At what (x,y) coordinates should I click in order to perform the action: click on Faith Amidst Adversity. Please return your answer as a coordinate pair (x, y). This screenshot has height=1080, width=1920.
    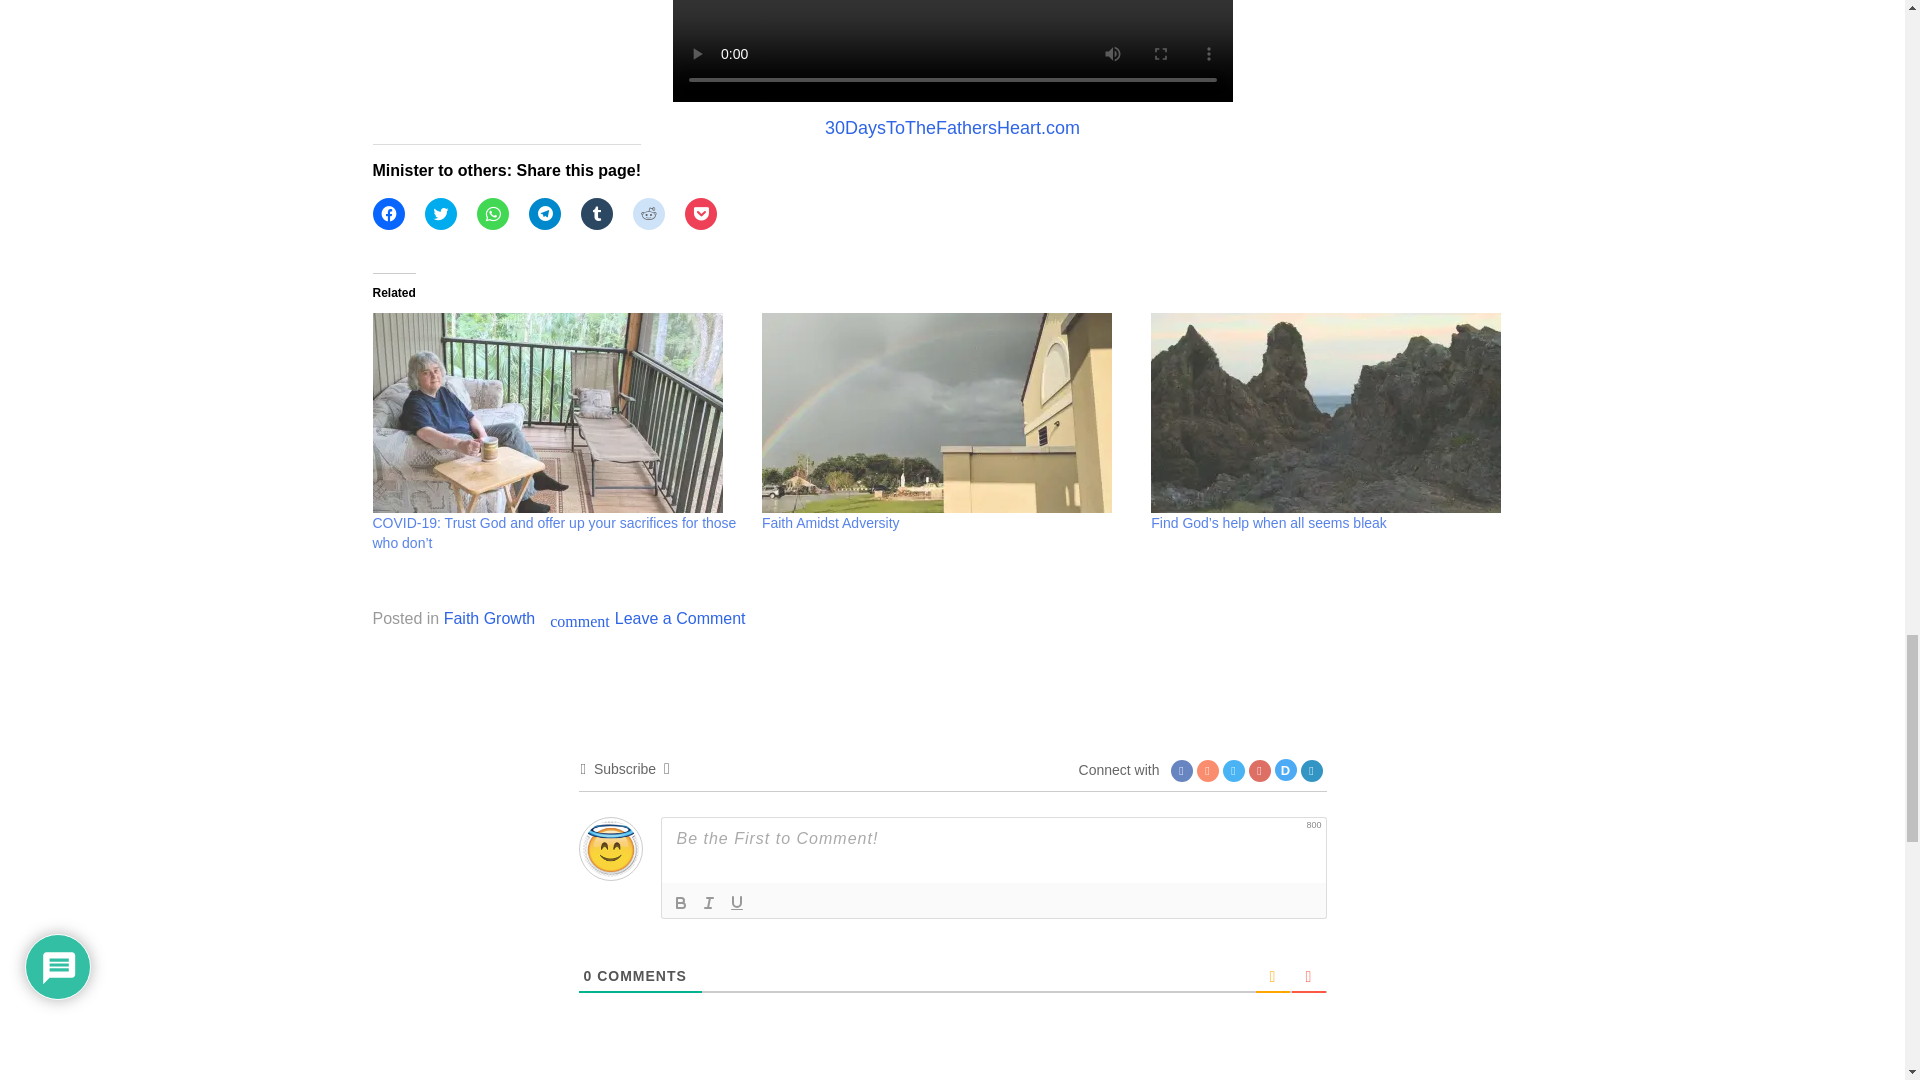
    Looking at the image, I should click on (831, 523).